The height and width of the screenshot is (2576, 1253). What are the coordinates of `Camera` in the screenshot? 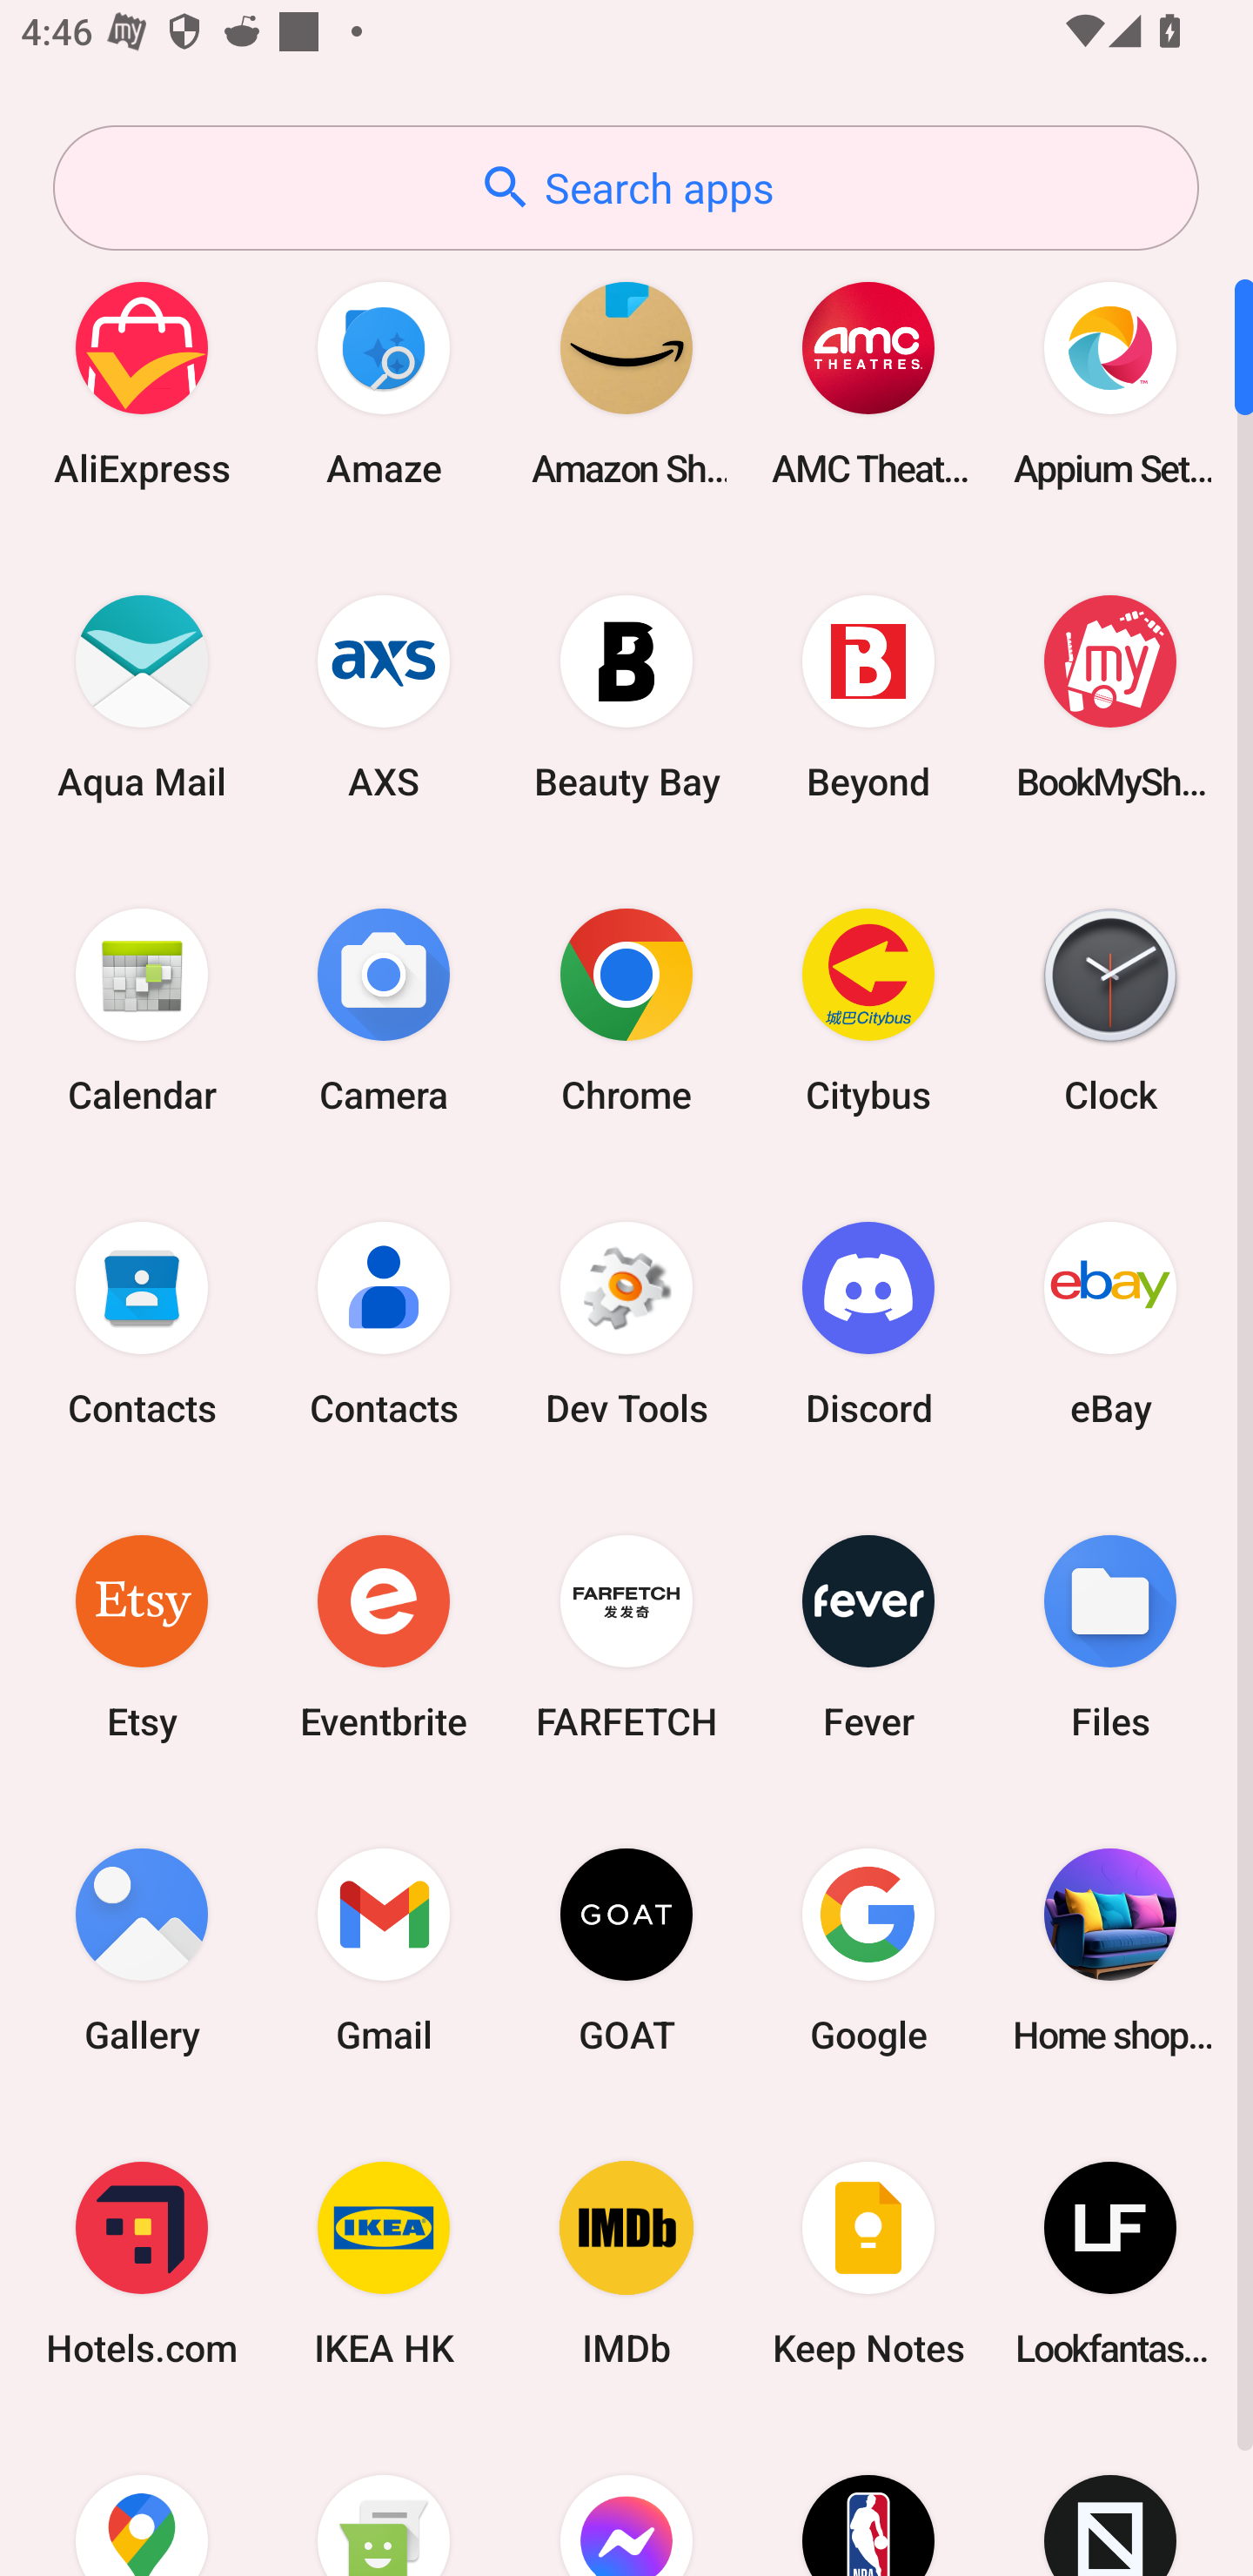 It's located at (384, 1010).